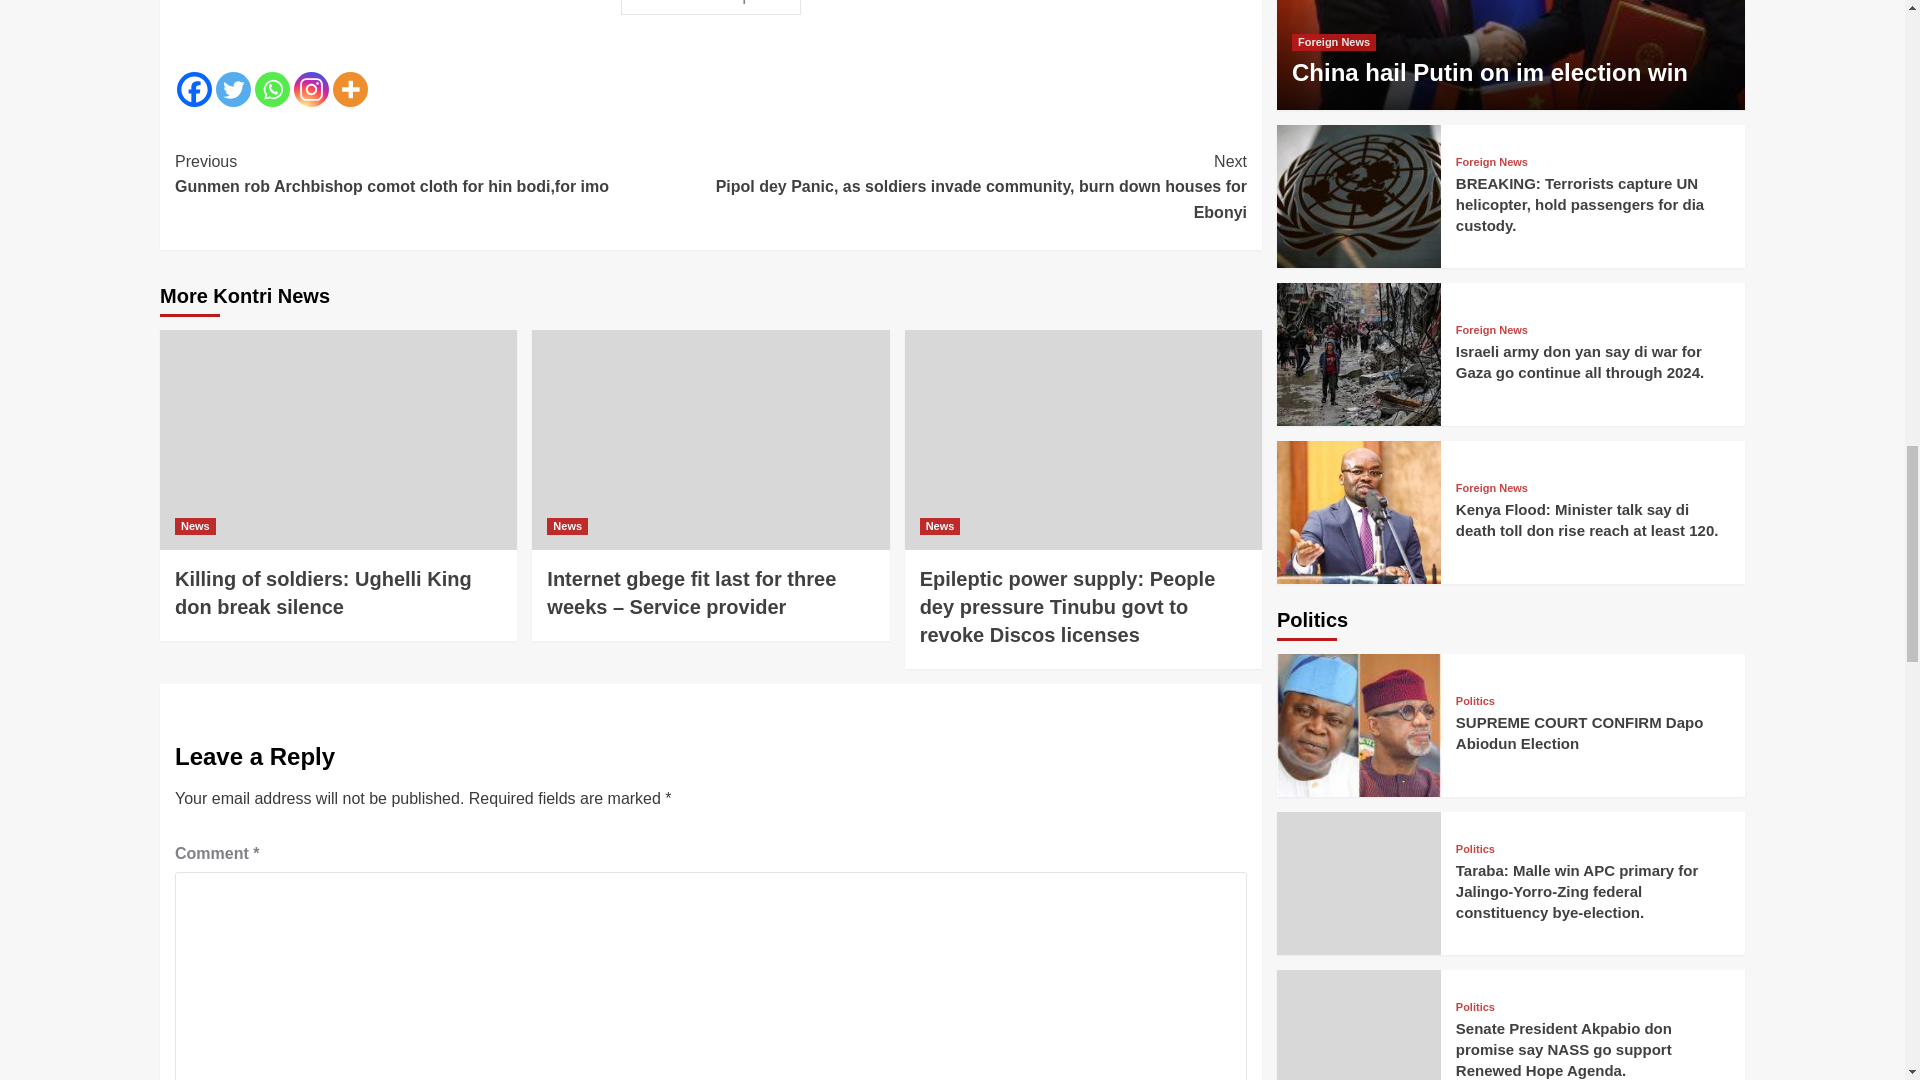 This screenshot has width=1920, height=1080. Describe the element at coordinates (310, 89) in the screenshot. I see `Instagram` at that location.